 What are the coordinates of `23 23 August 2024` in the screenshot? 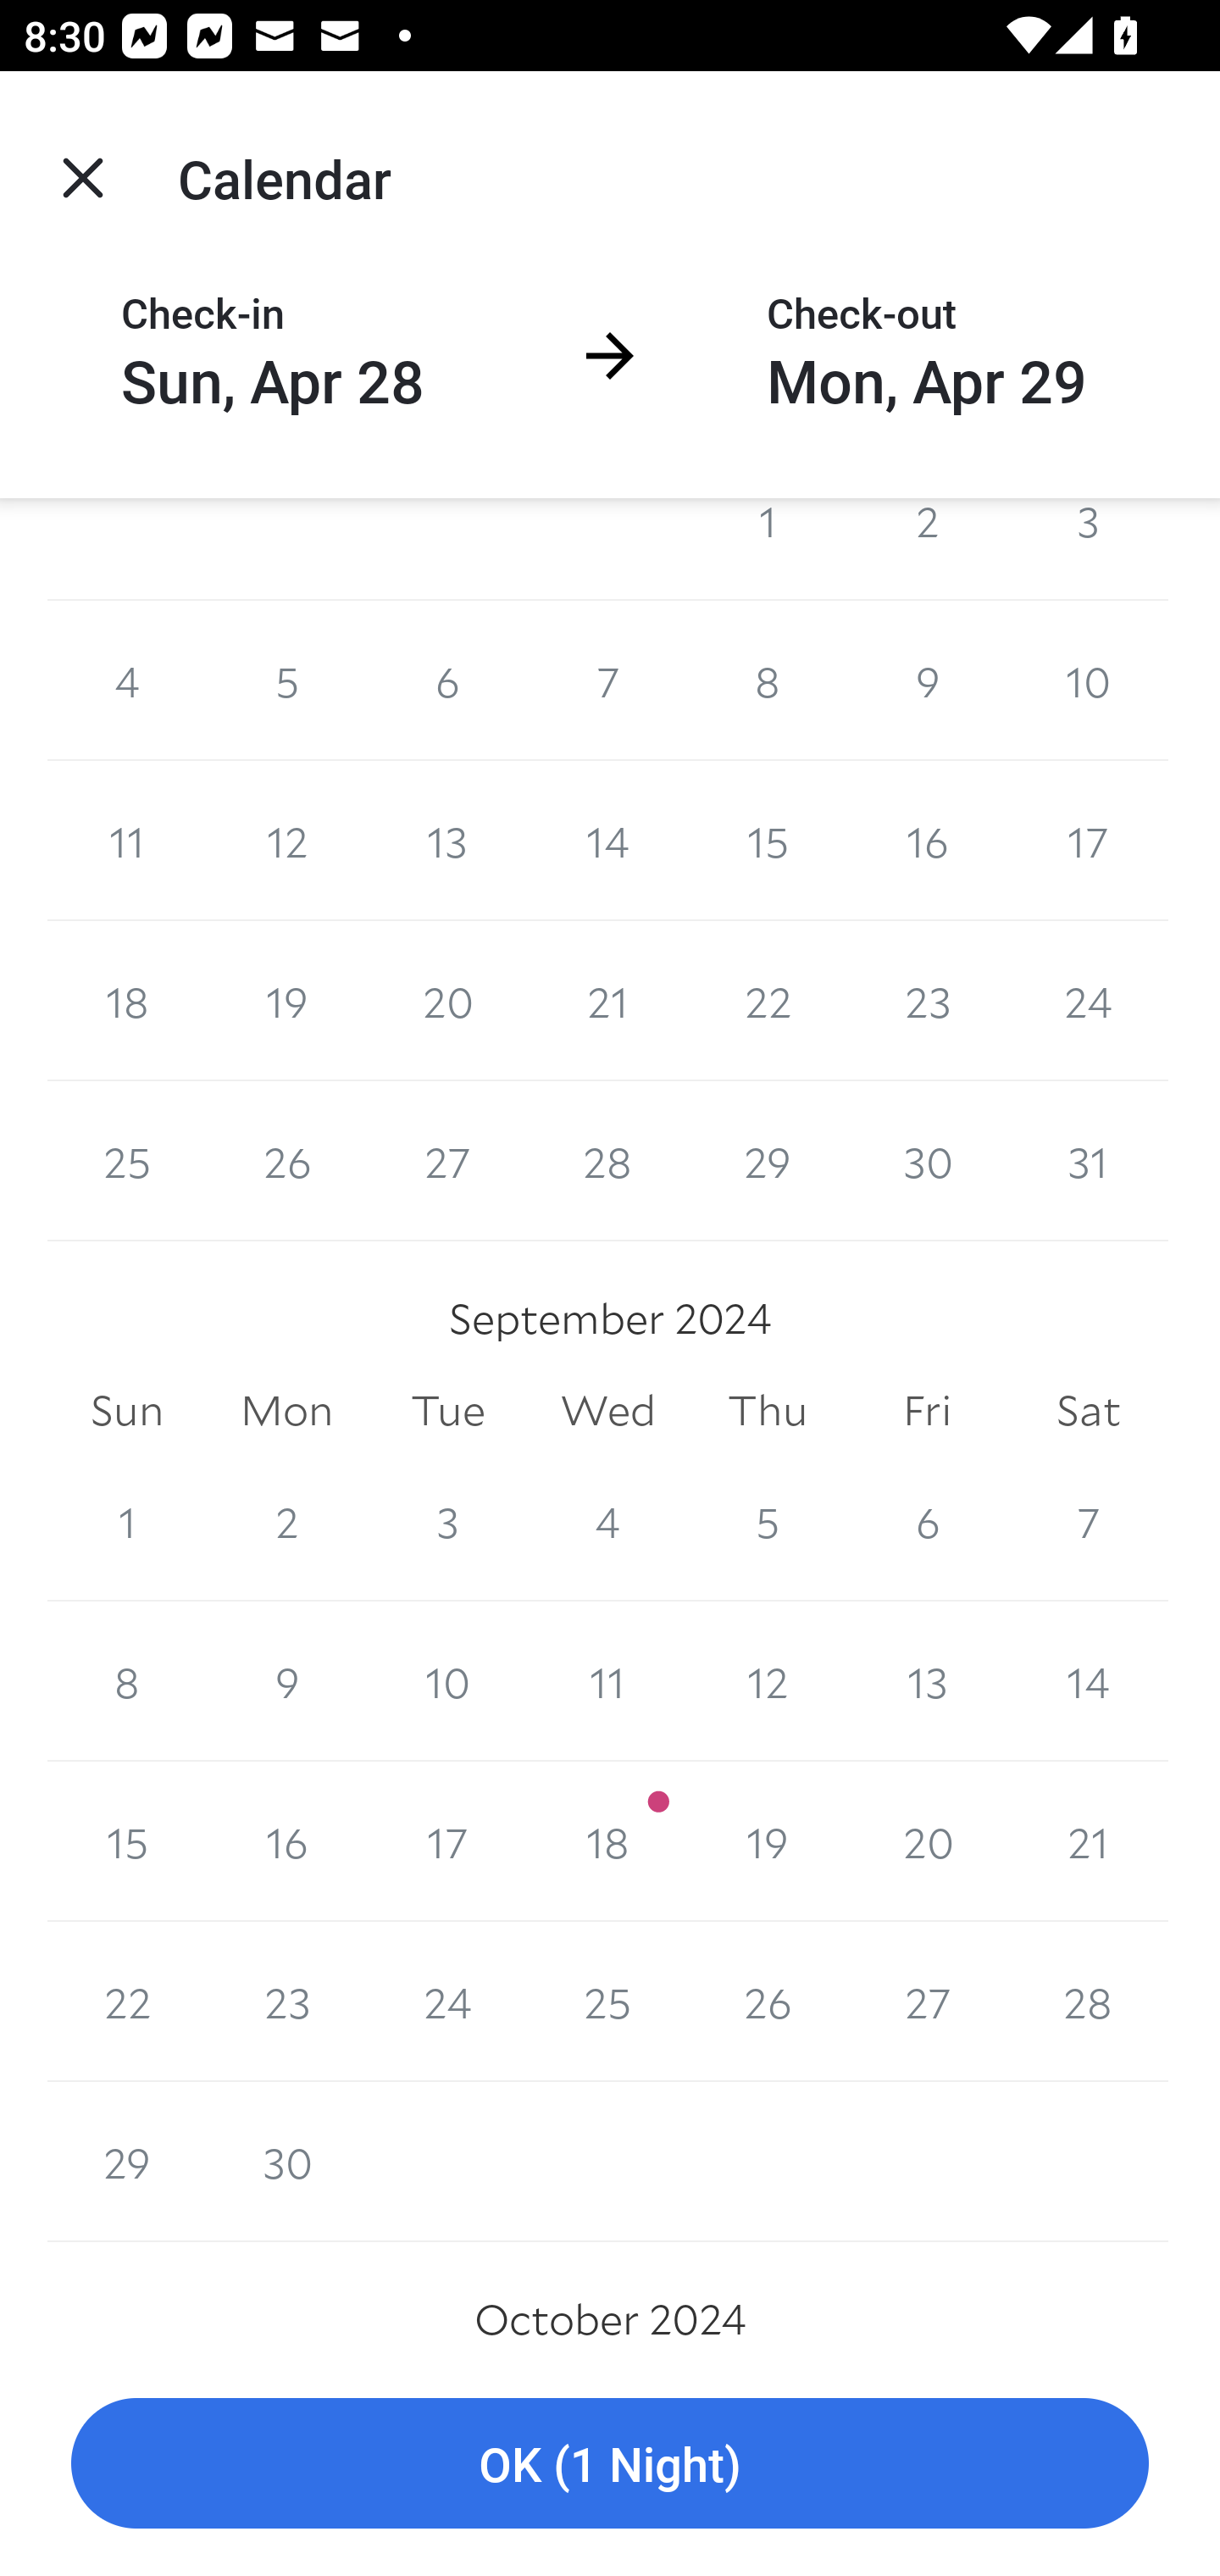 It's located at (927, 1002).